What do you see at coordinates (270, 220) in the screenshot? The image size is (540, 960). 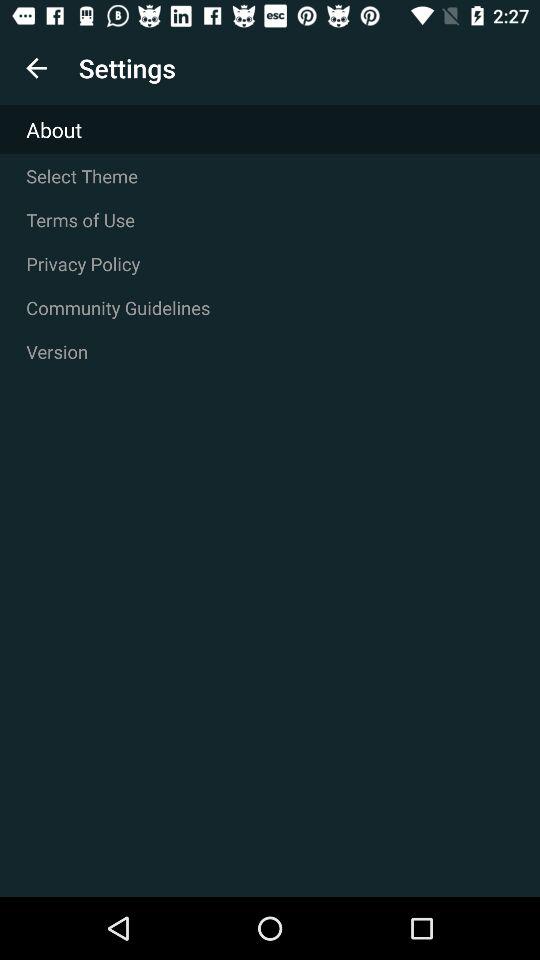 I see `open the icon above privacy policy icon` at bounding box center [270, 220].